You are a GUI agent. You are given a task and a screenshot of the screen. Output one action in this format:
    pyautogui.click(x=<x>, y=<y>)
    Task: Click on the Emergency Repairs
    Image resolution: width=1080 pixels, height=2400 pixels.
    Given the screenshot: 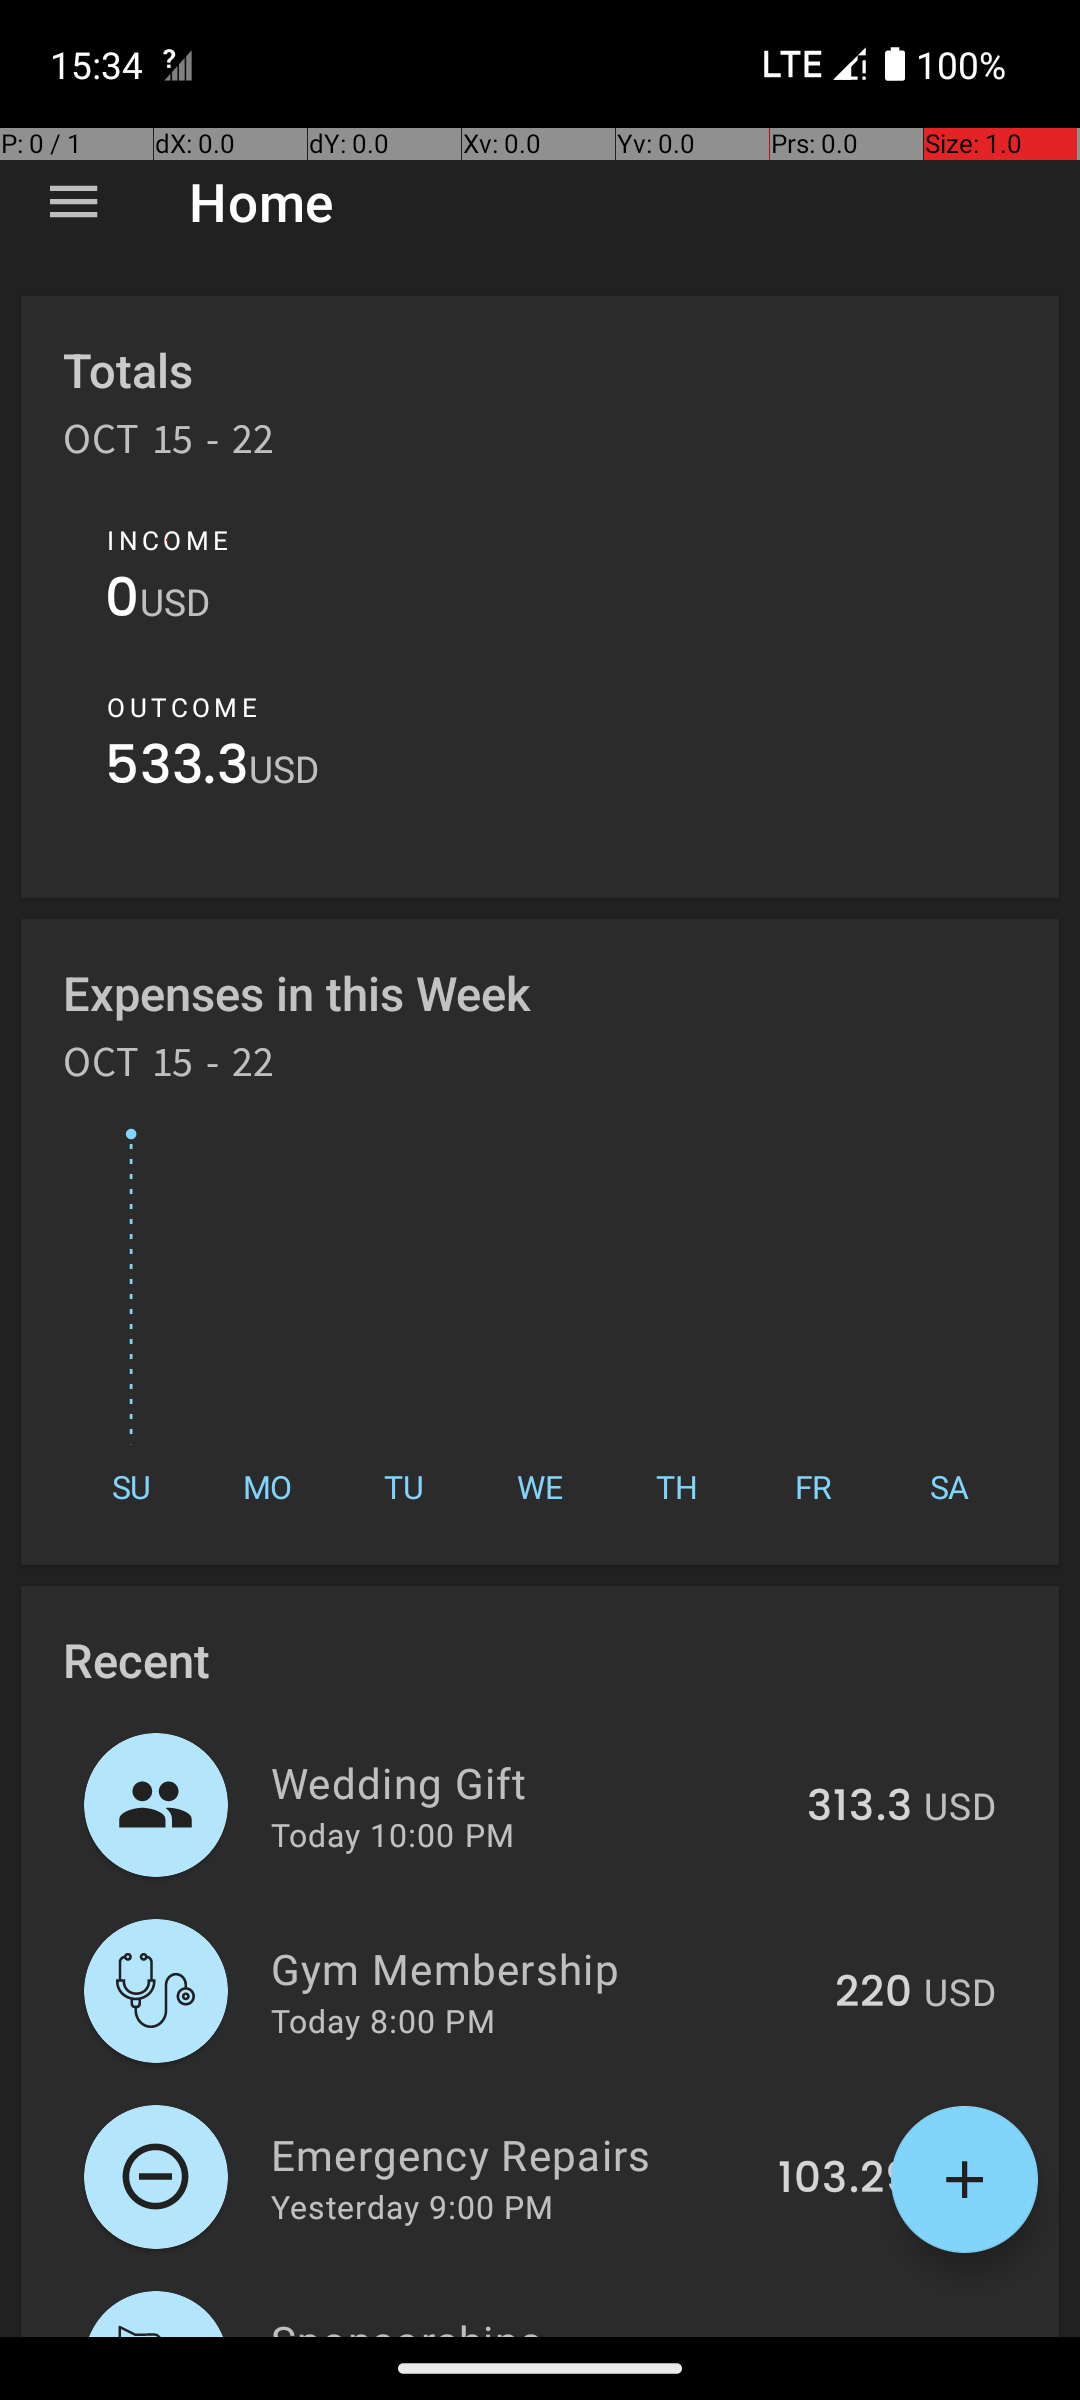 What is the action you would take?
    pyautogui.click(x=513, y=2154)
    